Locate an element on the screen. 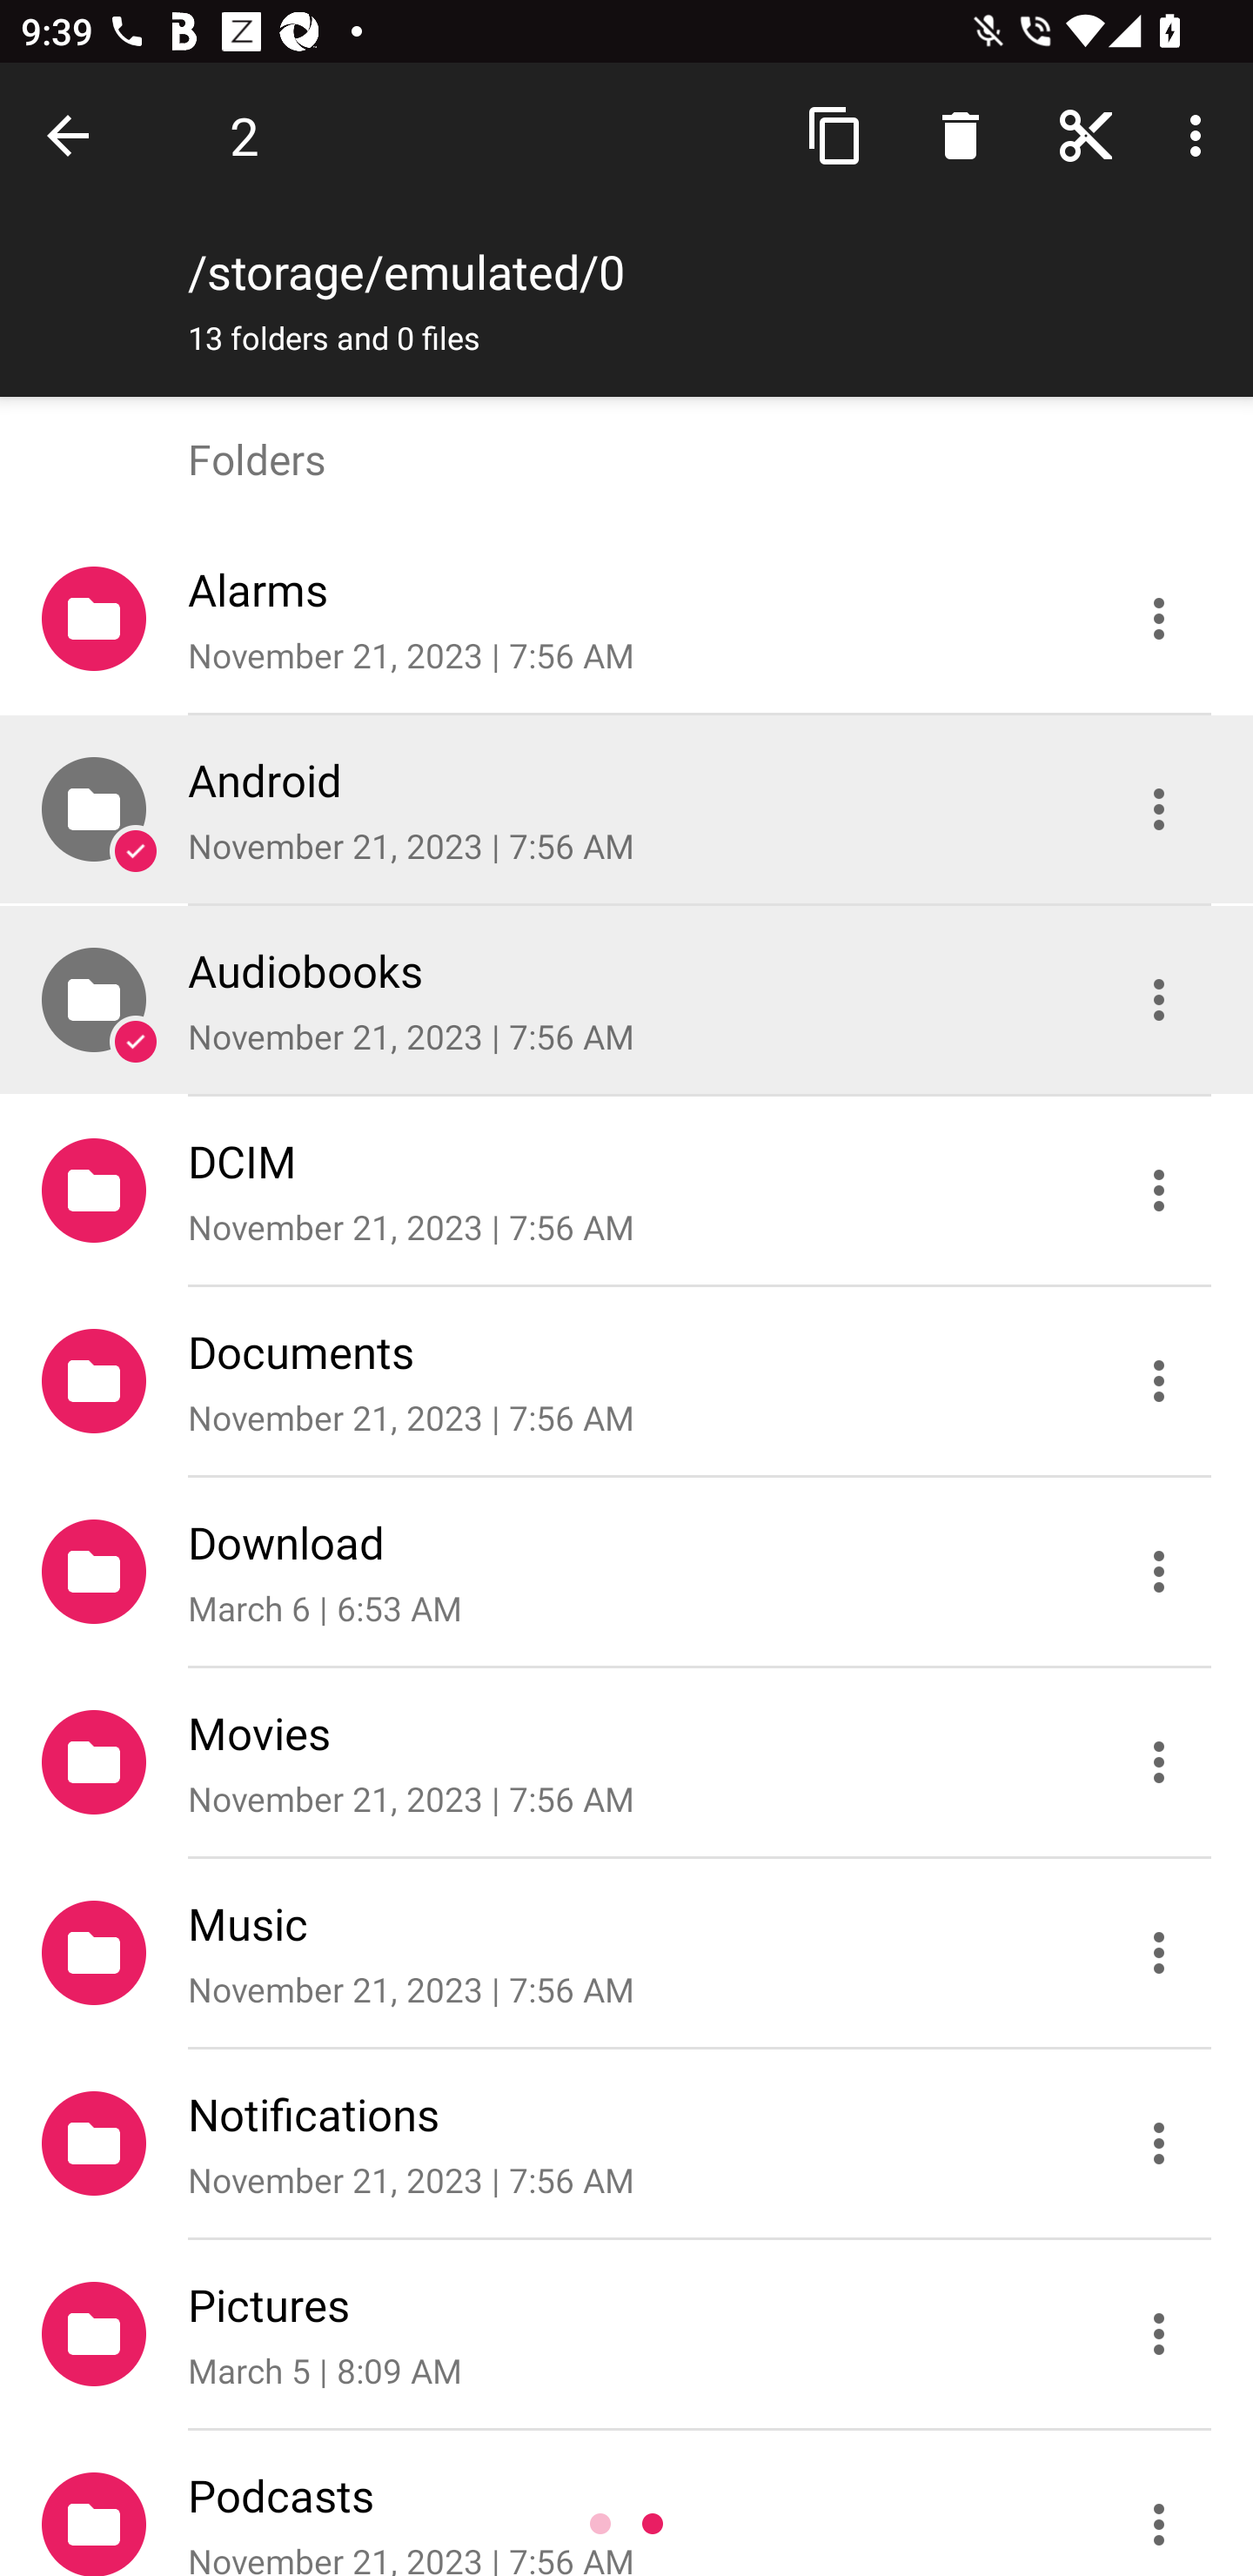 The image size is (1253, 2576). Home is located at coordinates (1086, 134).